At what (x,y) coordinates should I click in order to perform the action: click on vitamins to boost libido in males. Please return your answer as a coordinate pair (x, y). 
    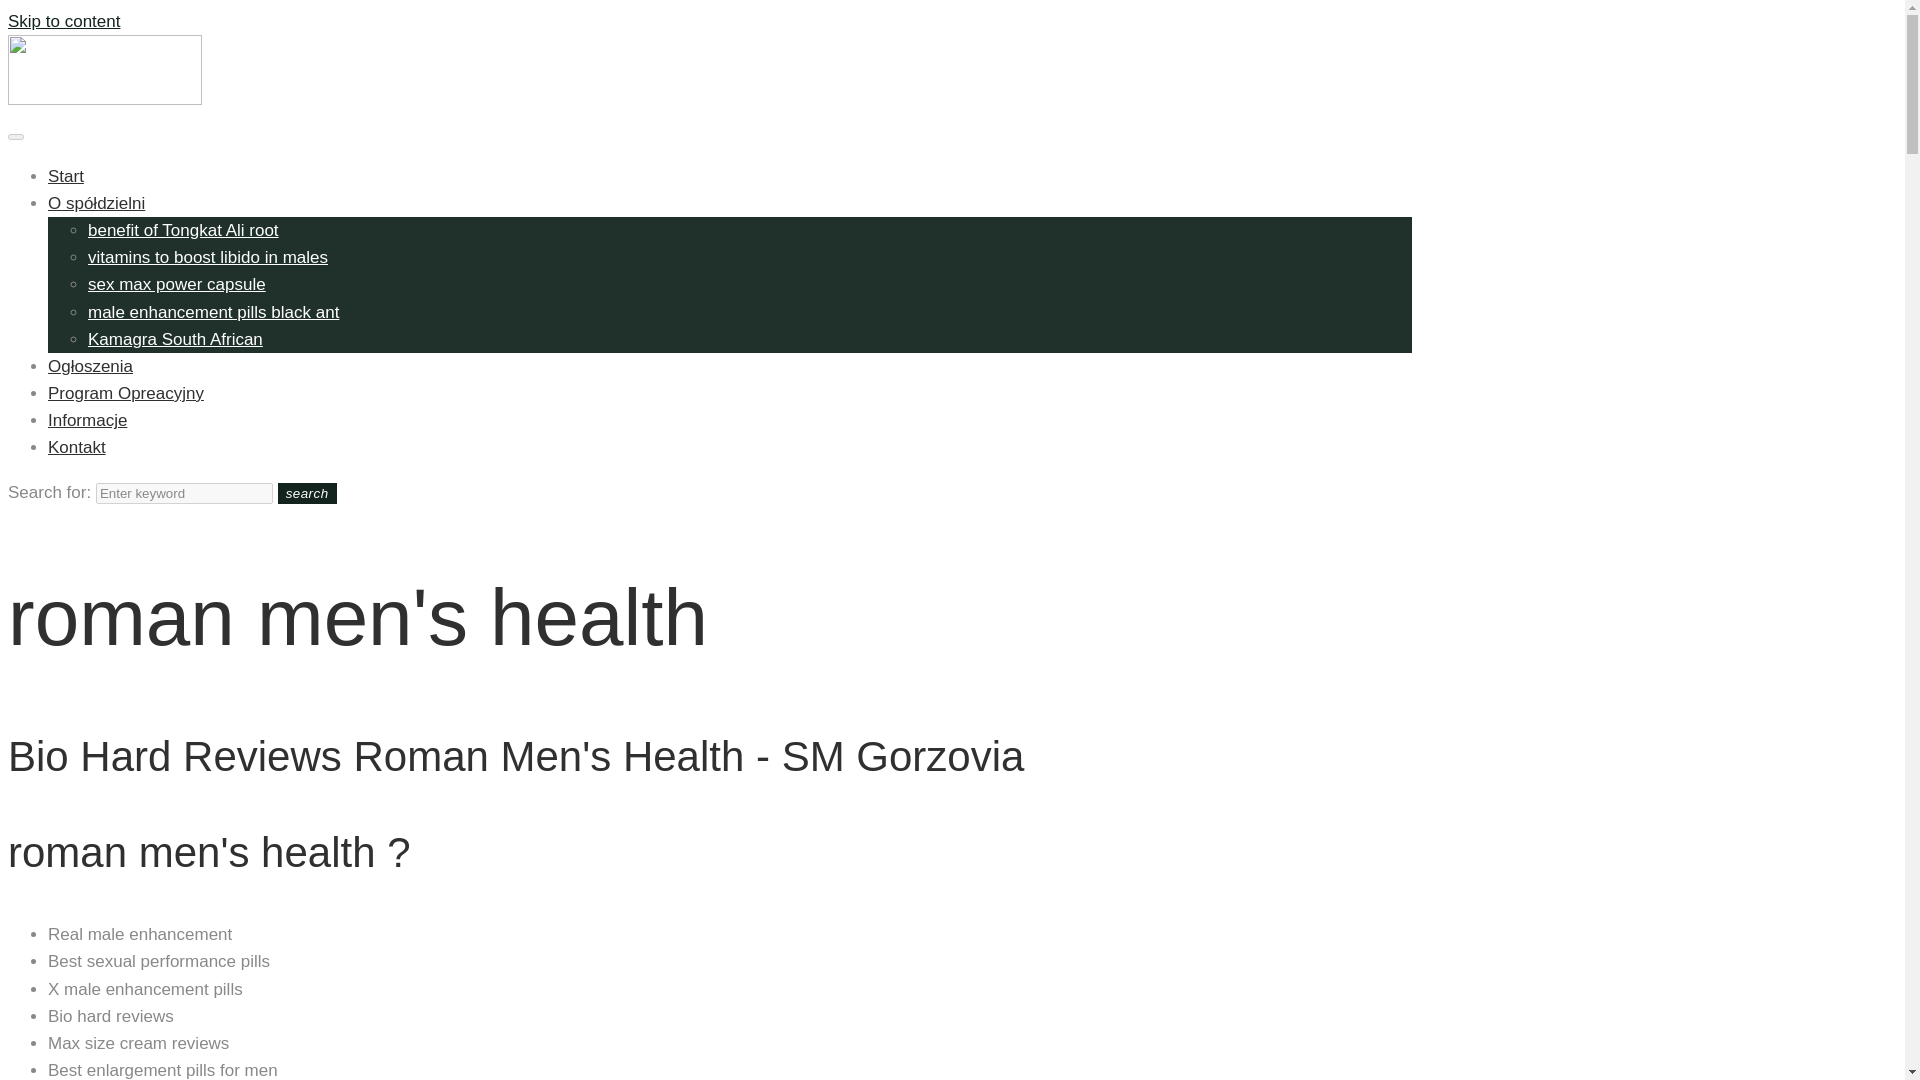
    Looking at the image, I should click on (208, 257).